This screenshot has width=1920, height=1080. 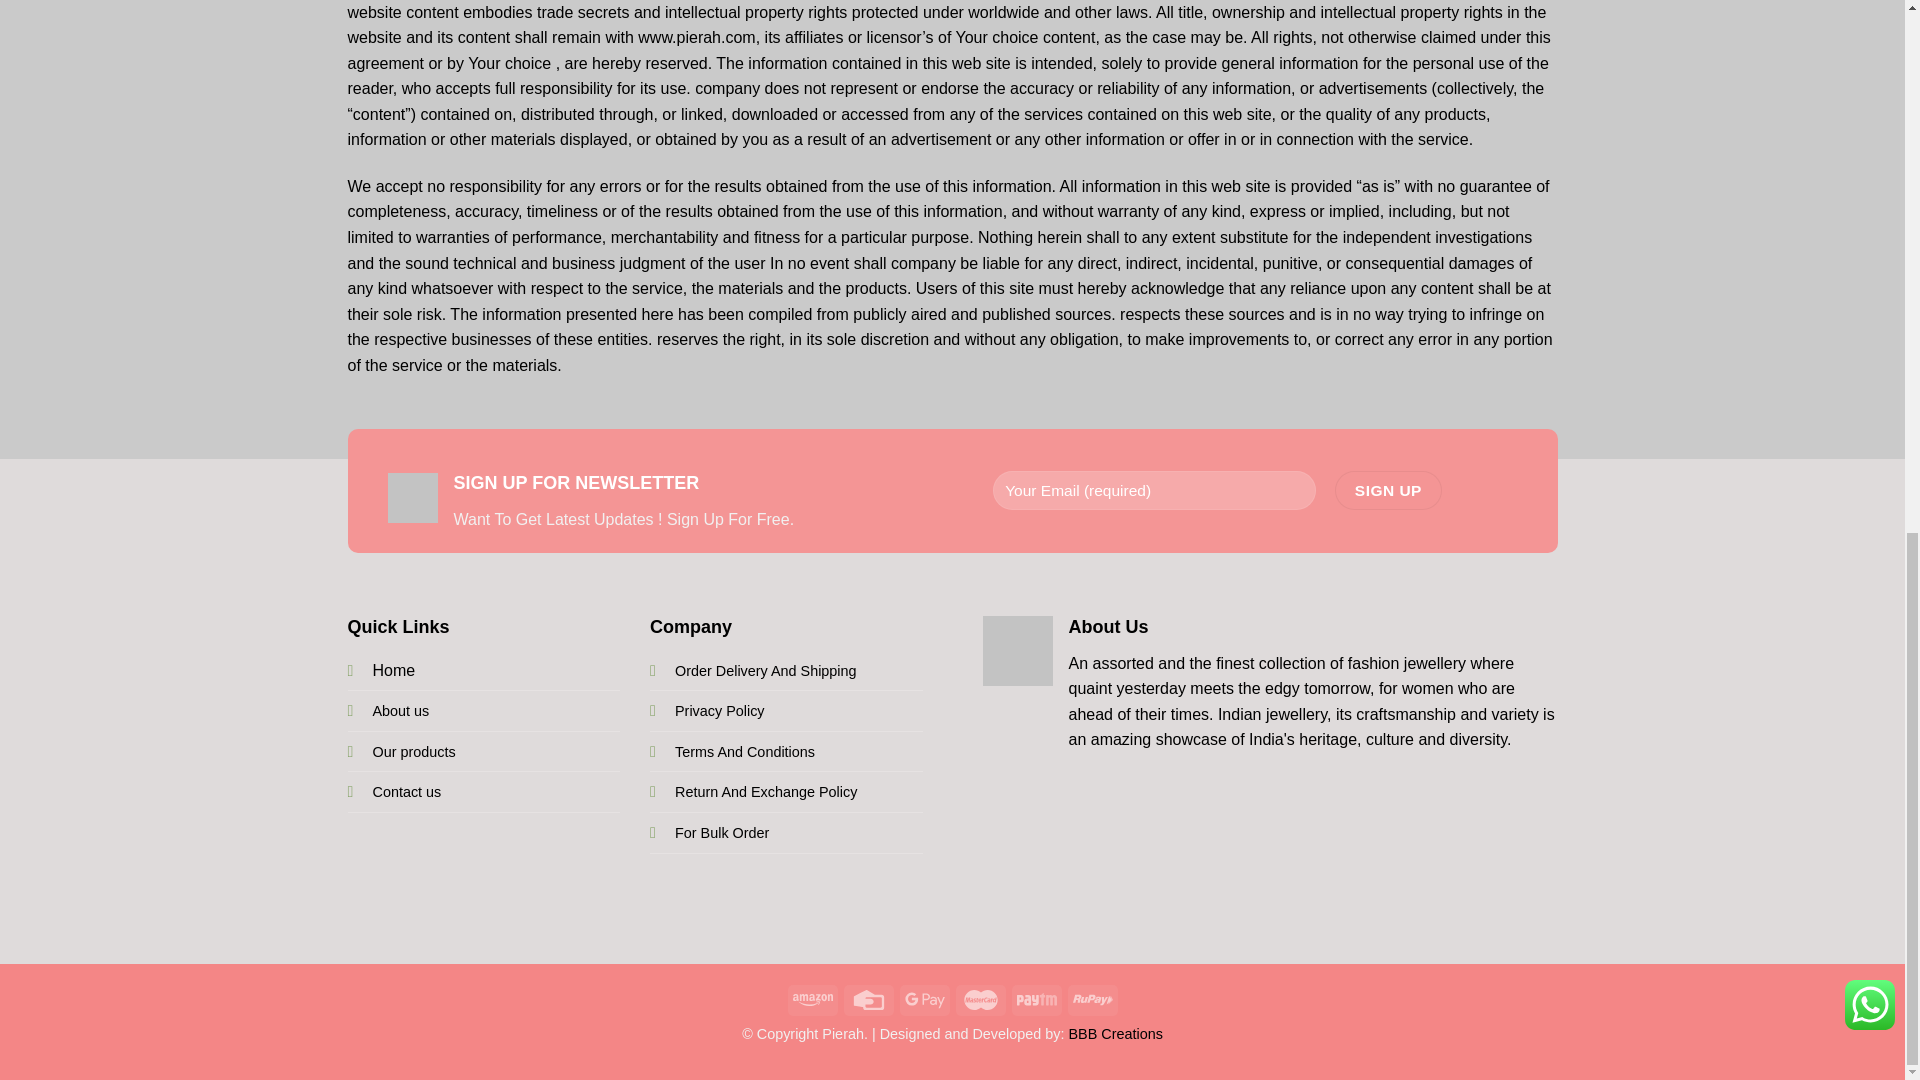 I want to click on Home, so click(x=393, y=670).